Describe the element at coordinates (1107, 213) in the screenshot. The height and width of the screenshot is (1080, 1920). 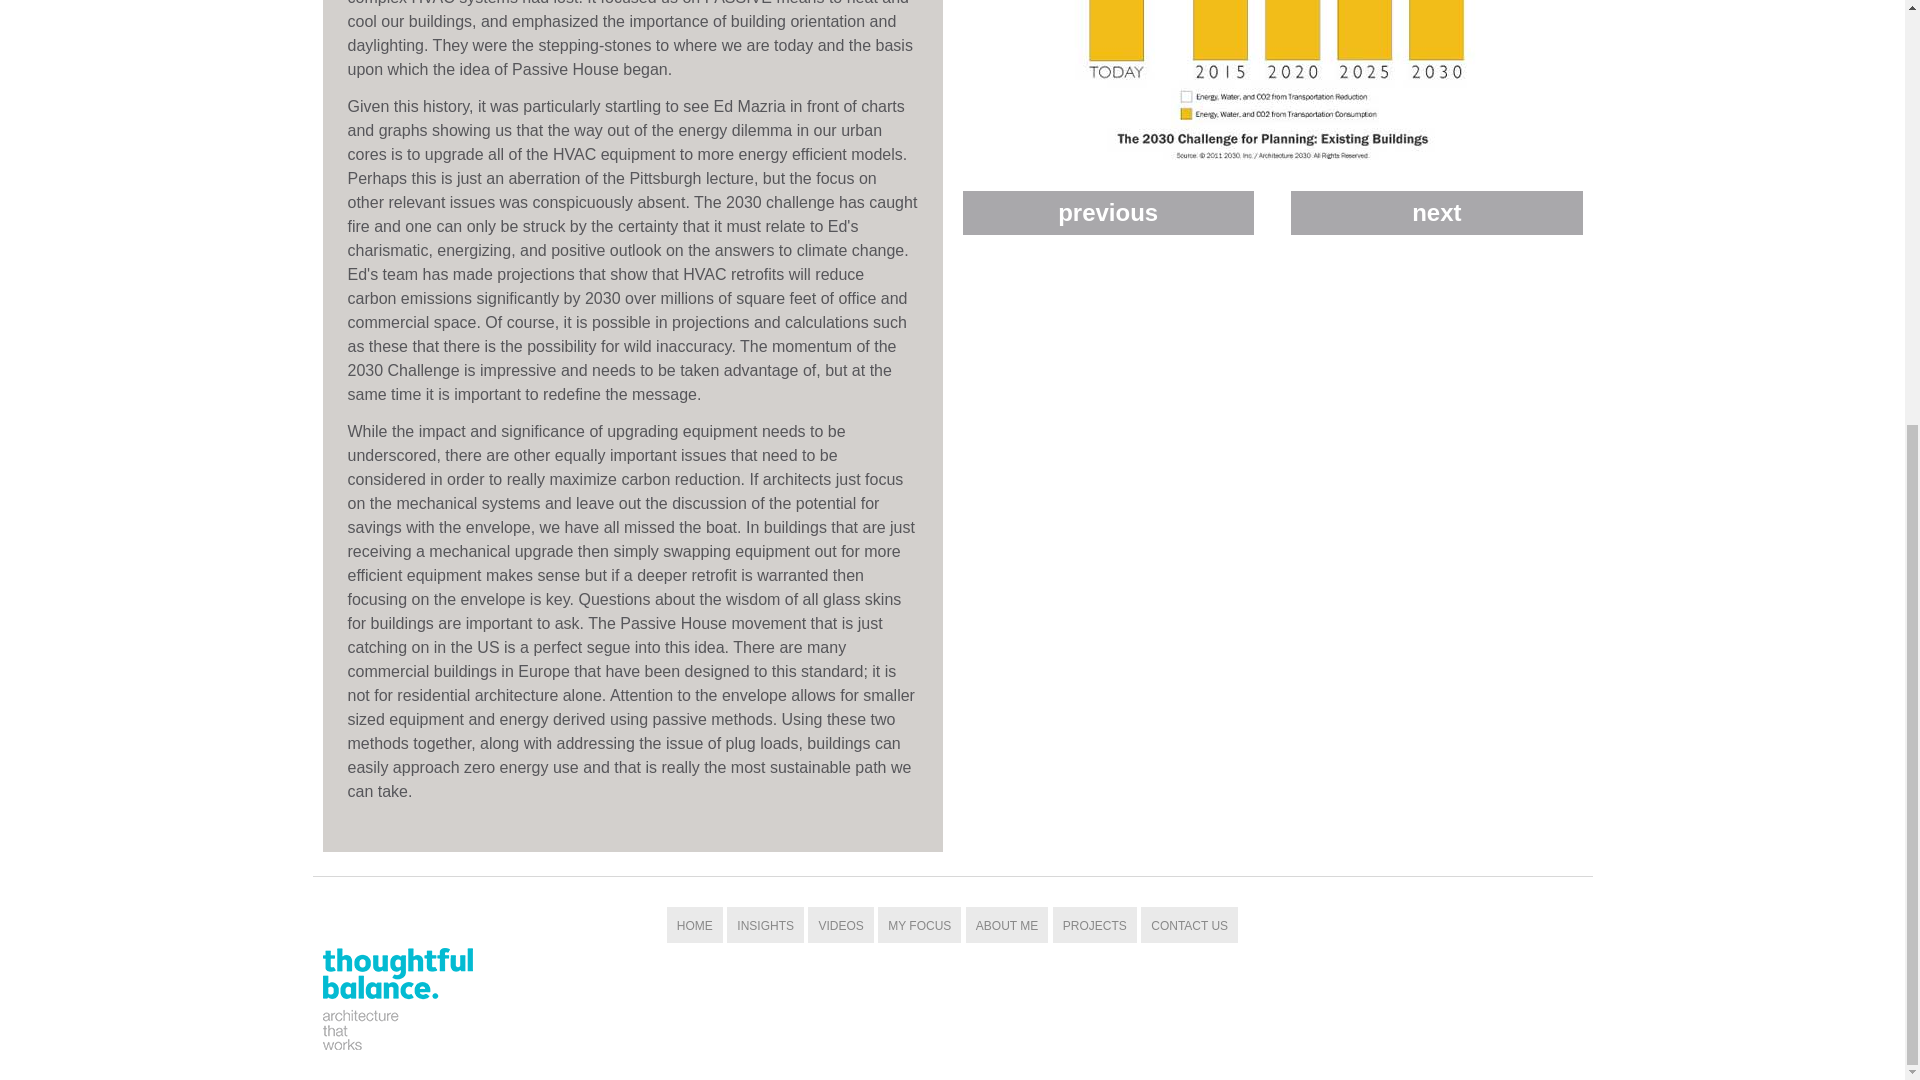
I see `previous` at that location.